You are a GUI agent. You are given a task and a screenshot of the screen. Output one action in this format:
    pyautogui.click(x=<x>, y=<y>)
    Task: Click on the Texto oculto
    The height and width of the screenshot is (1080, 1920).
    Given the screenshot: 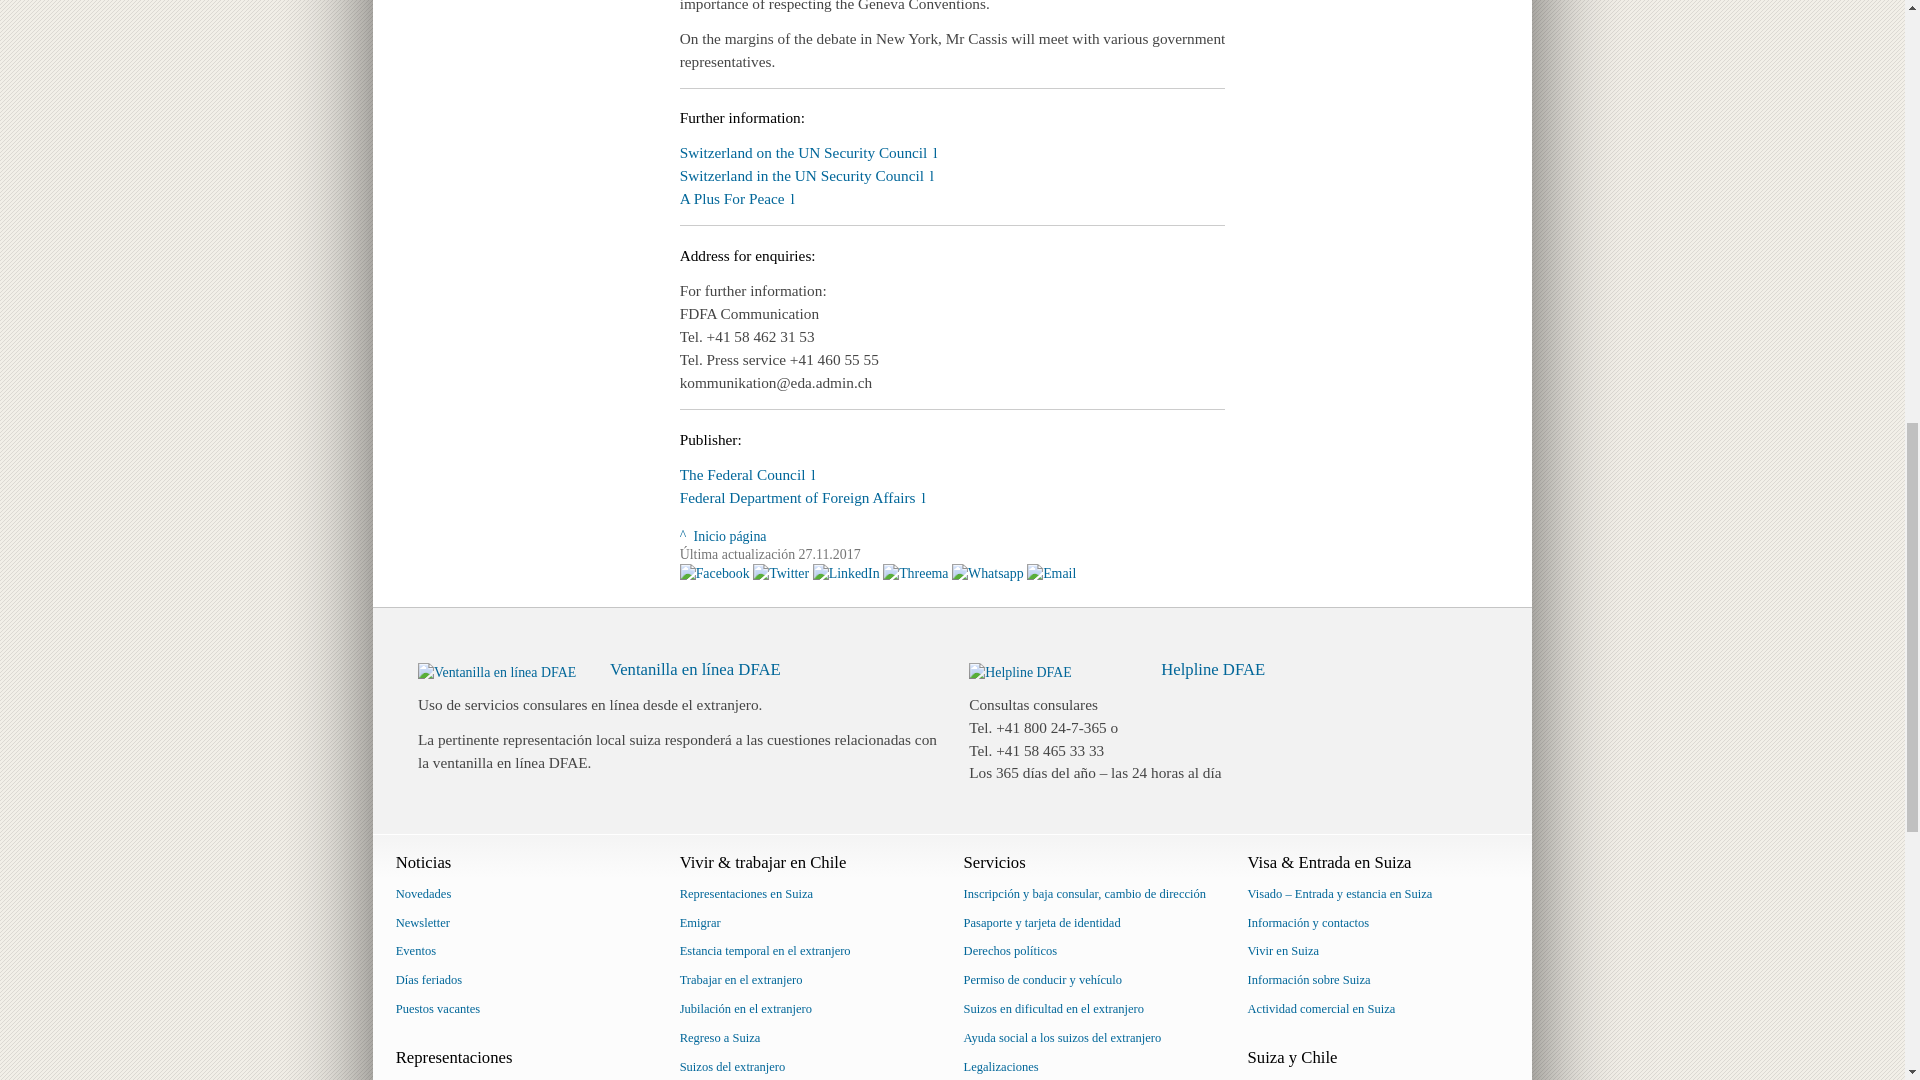 What is the action you would take?
    pyautogui.click(x=806, y=175)
    